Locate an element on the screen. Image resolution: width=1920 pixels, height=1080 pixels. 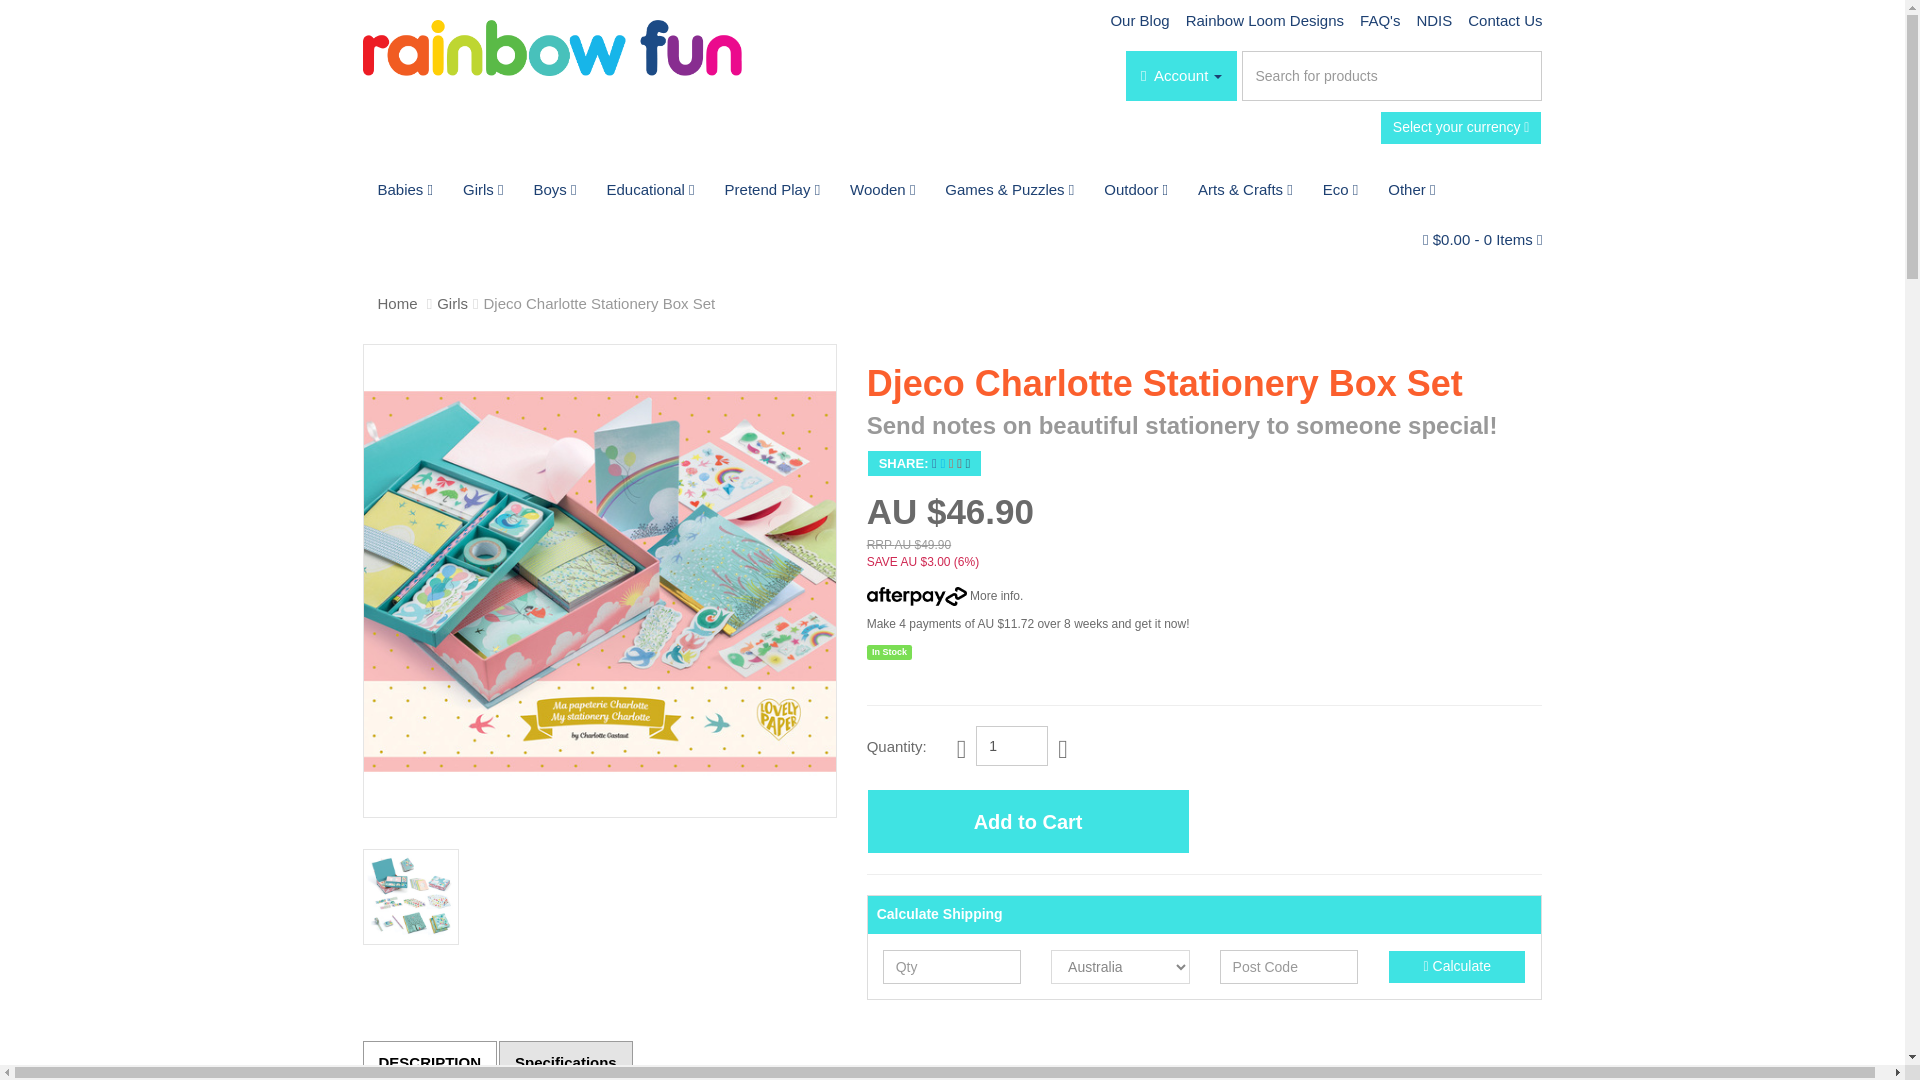
NDIS is located at coordinates (1433, 20).